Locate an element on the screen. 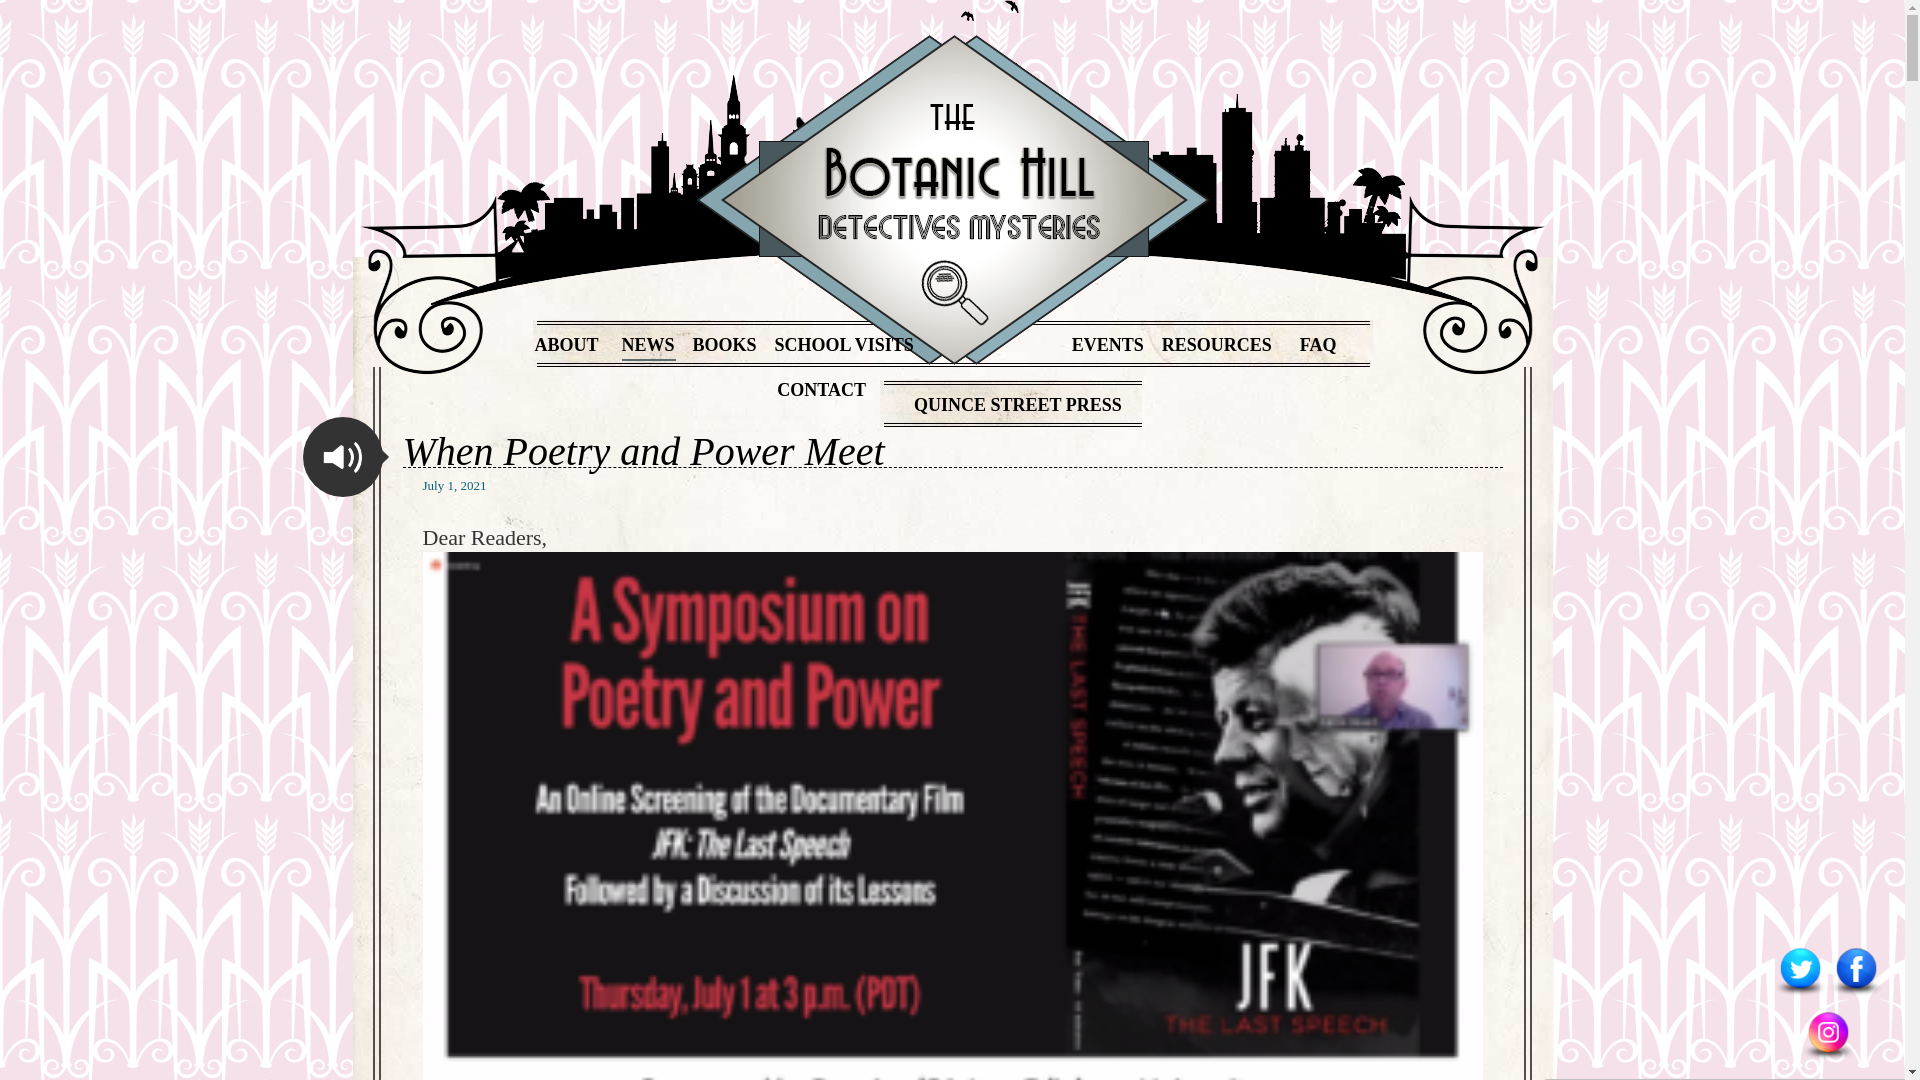  CONTACT is located at coordinates (821, 390).